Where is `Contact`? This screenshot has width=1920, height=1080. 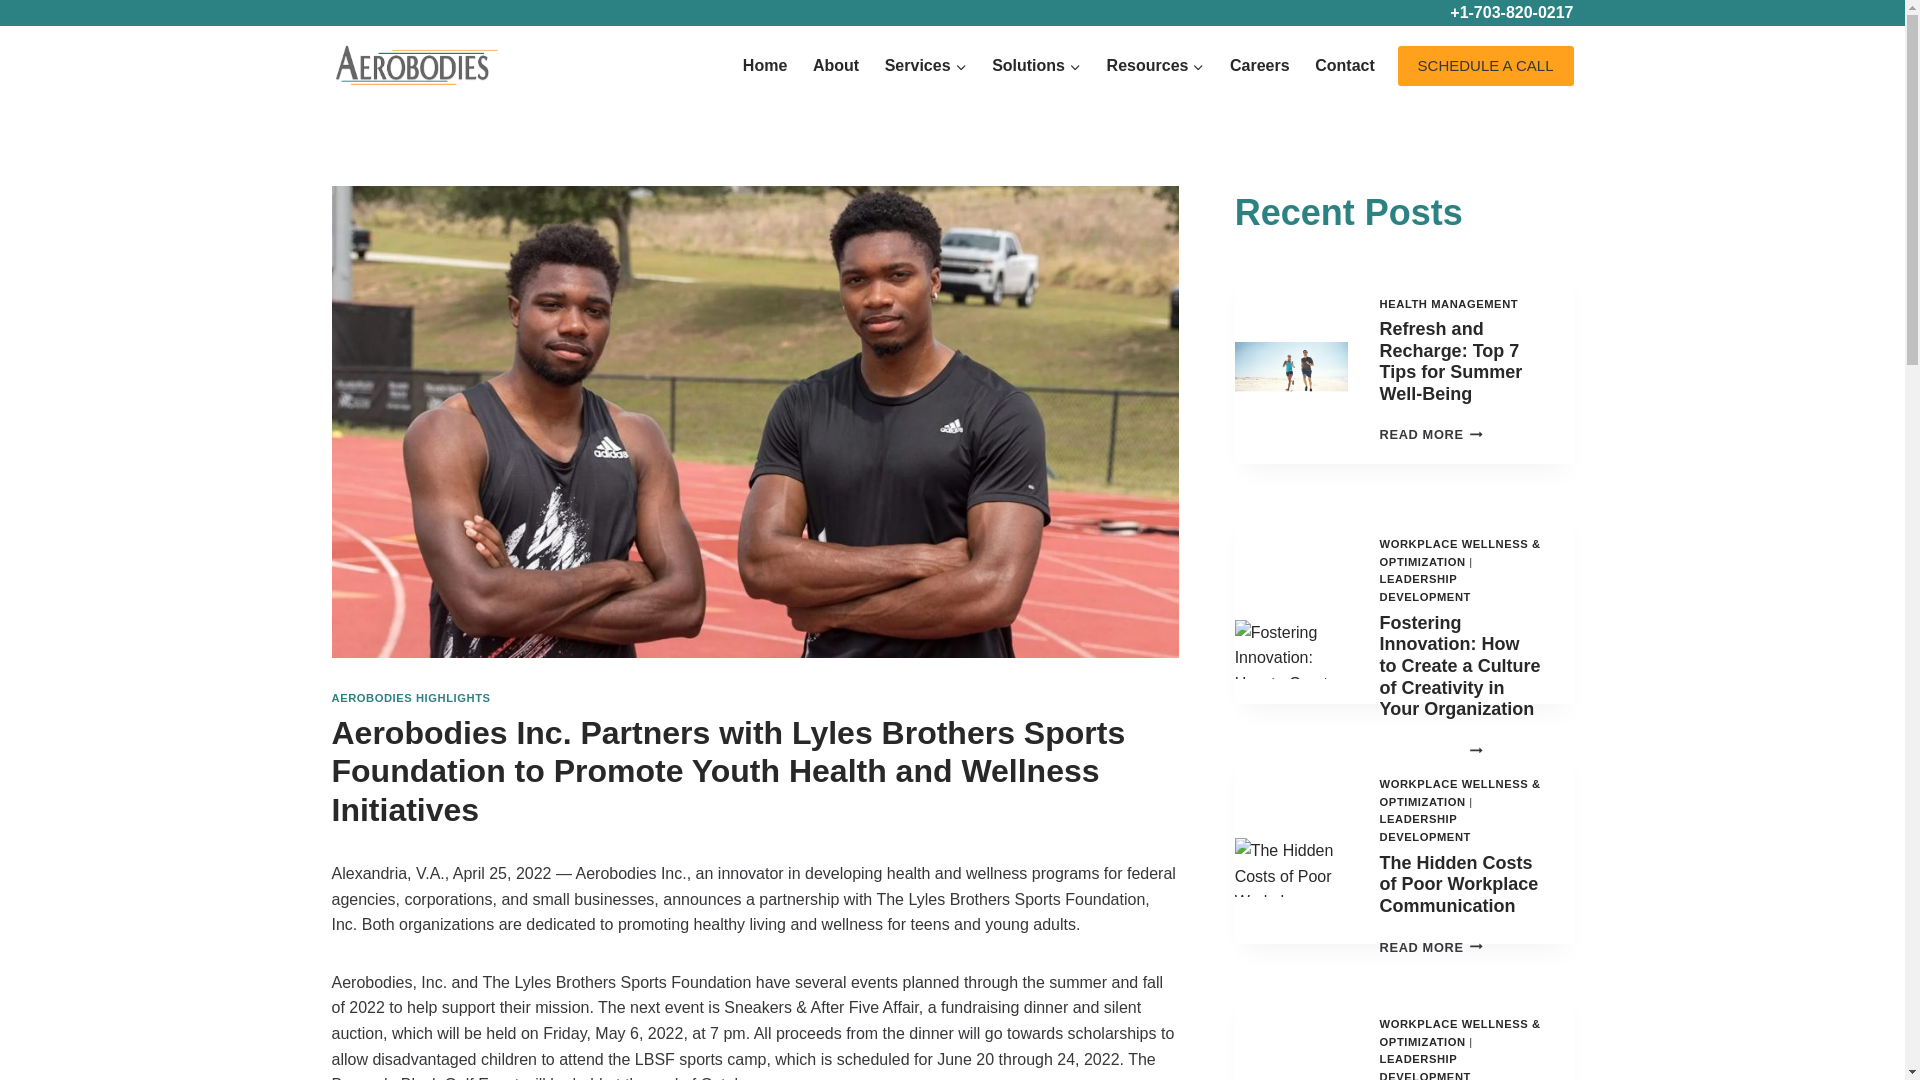
Contact is located at coordinates (1344, 65).